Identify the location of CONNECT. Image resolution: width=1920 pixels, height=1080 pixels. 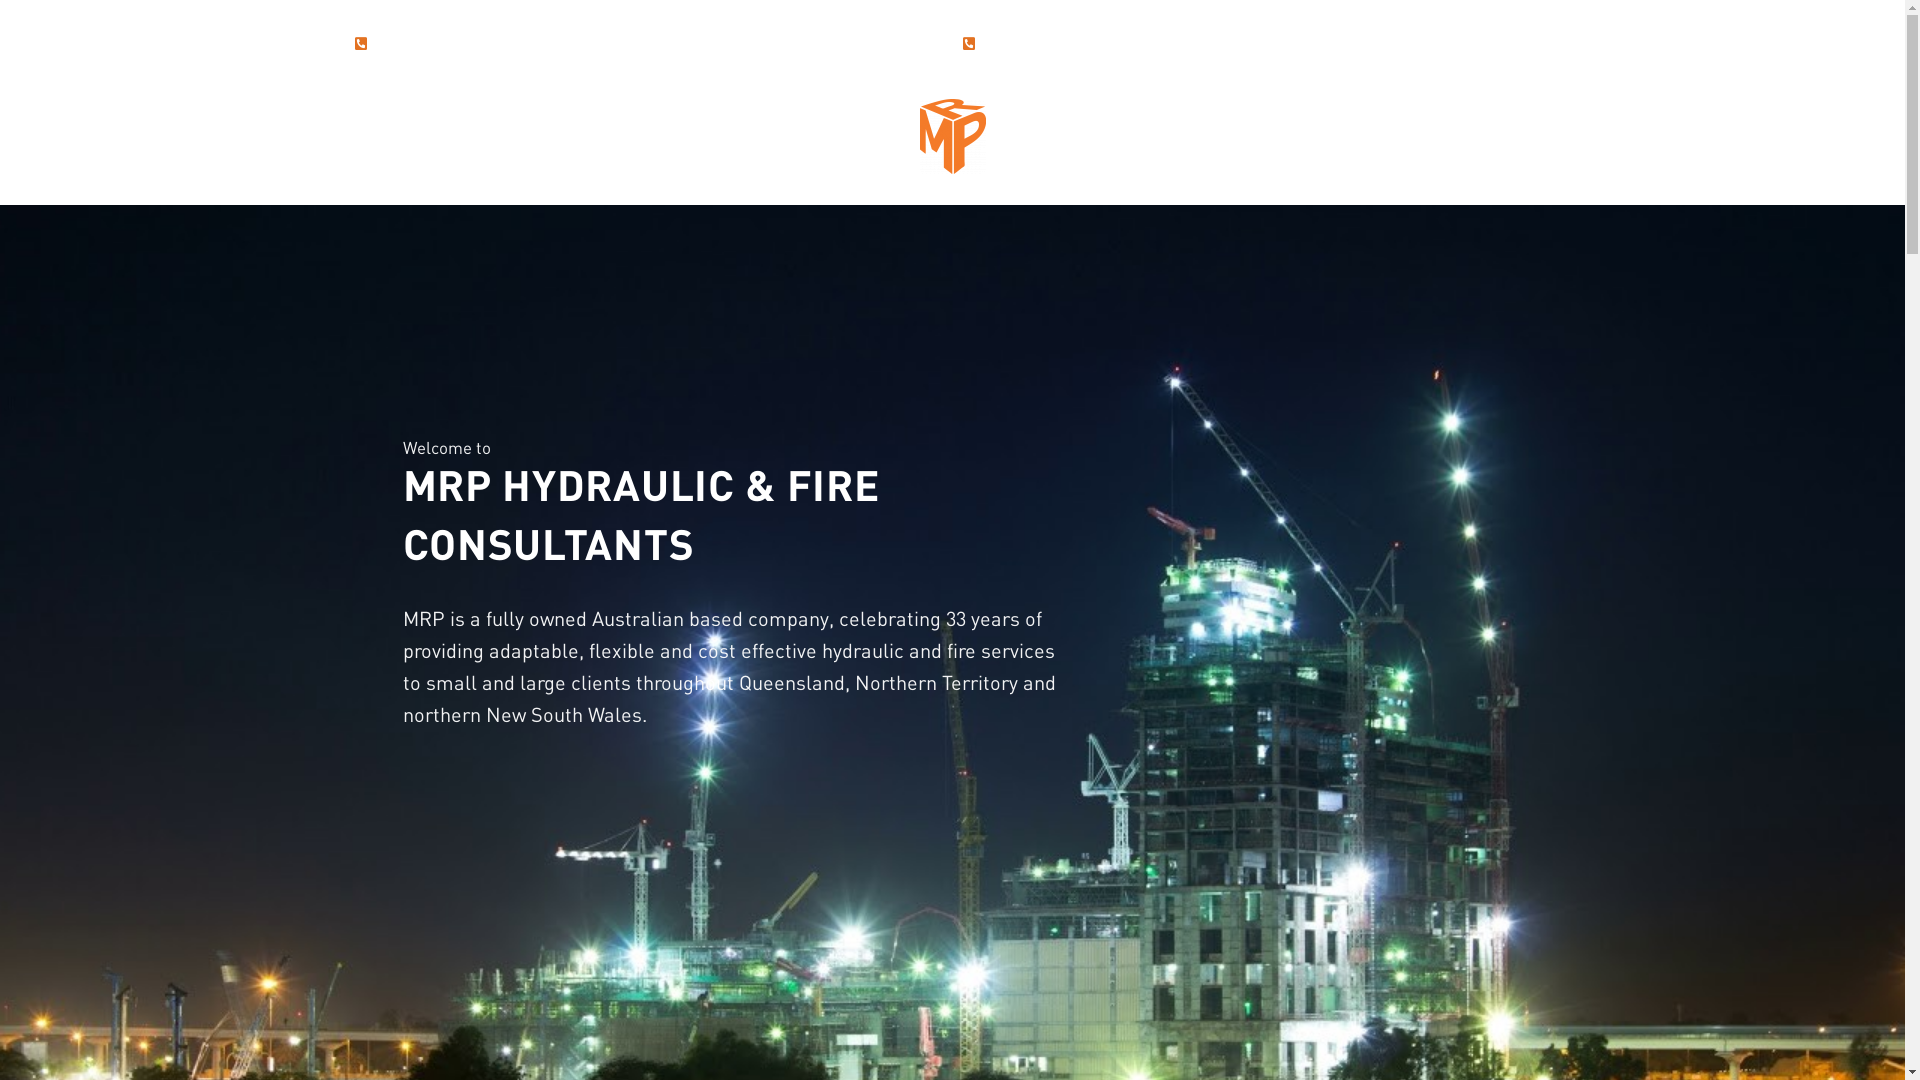
(1270, 122).